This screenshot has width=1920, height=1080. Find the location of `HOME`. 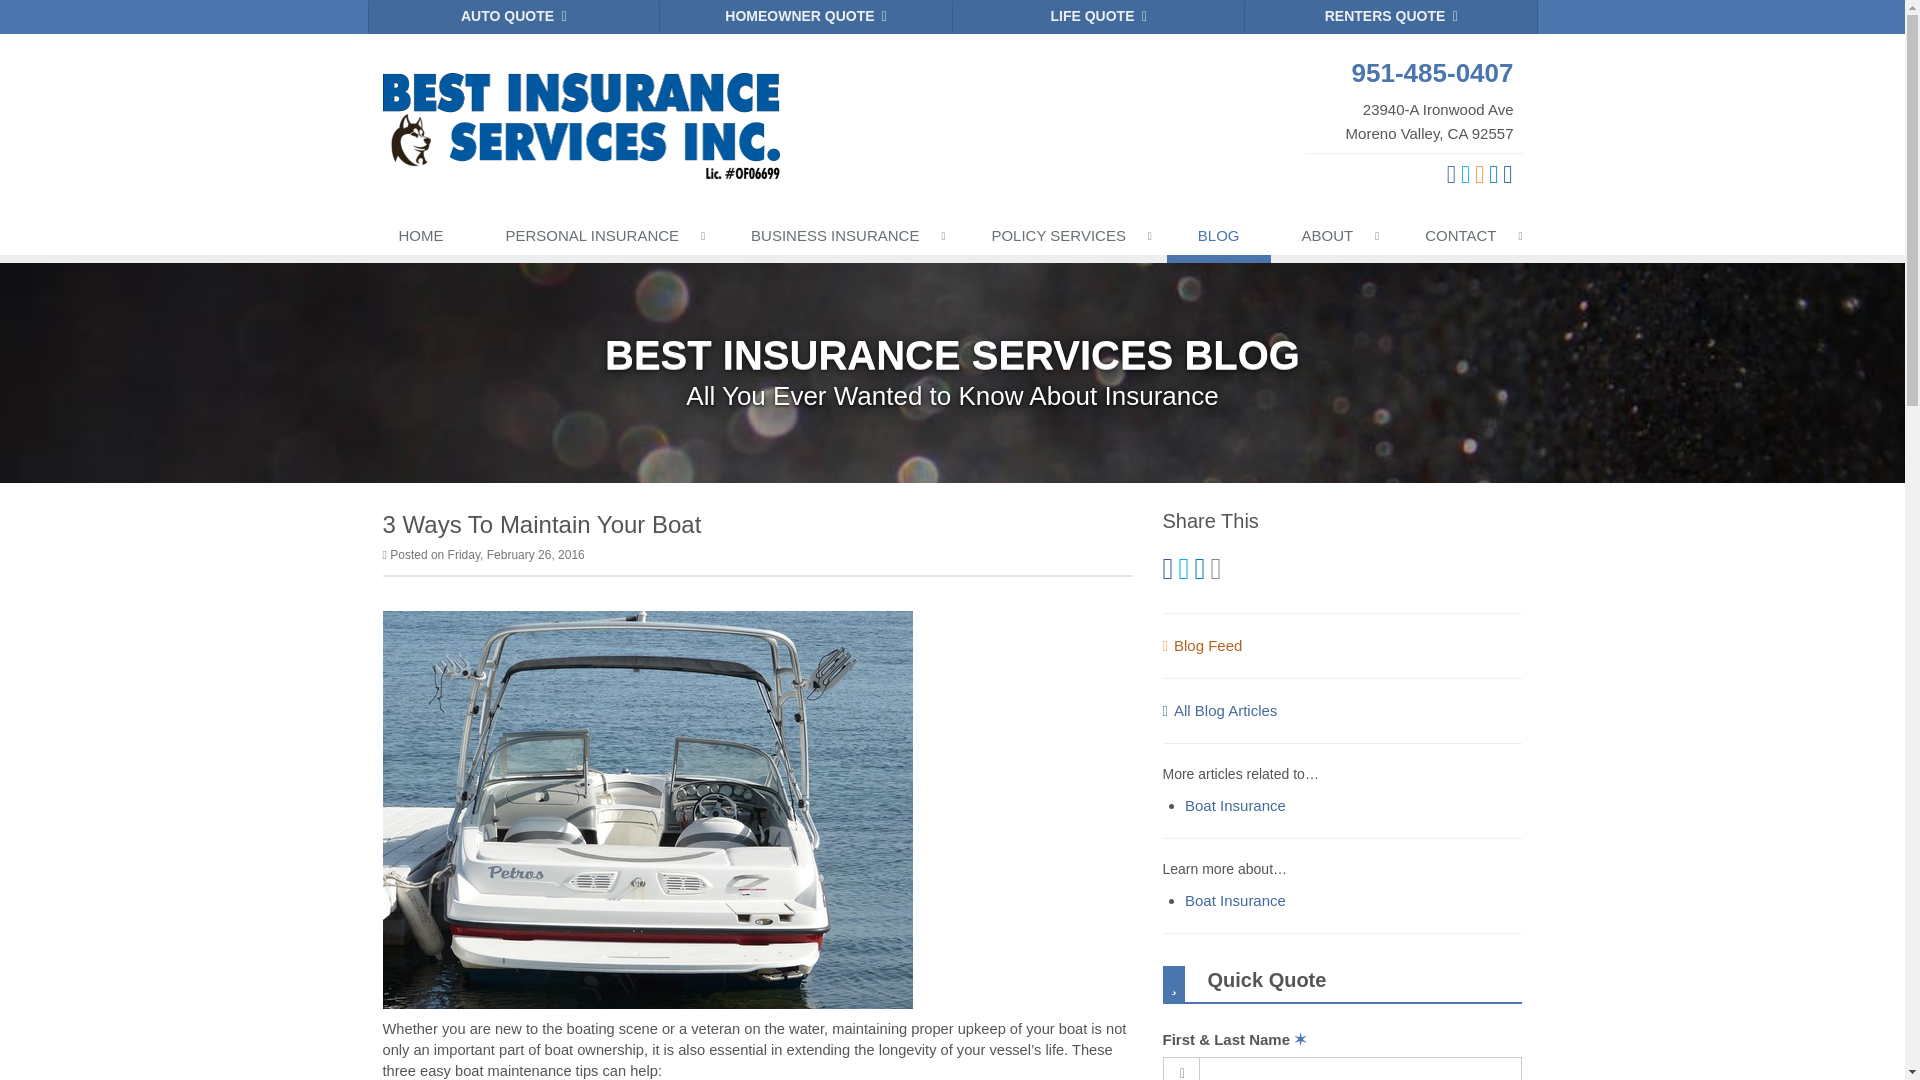

HOME is located at coordinates (421, 240).